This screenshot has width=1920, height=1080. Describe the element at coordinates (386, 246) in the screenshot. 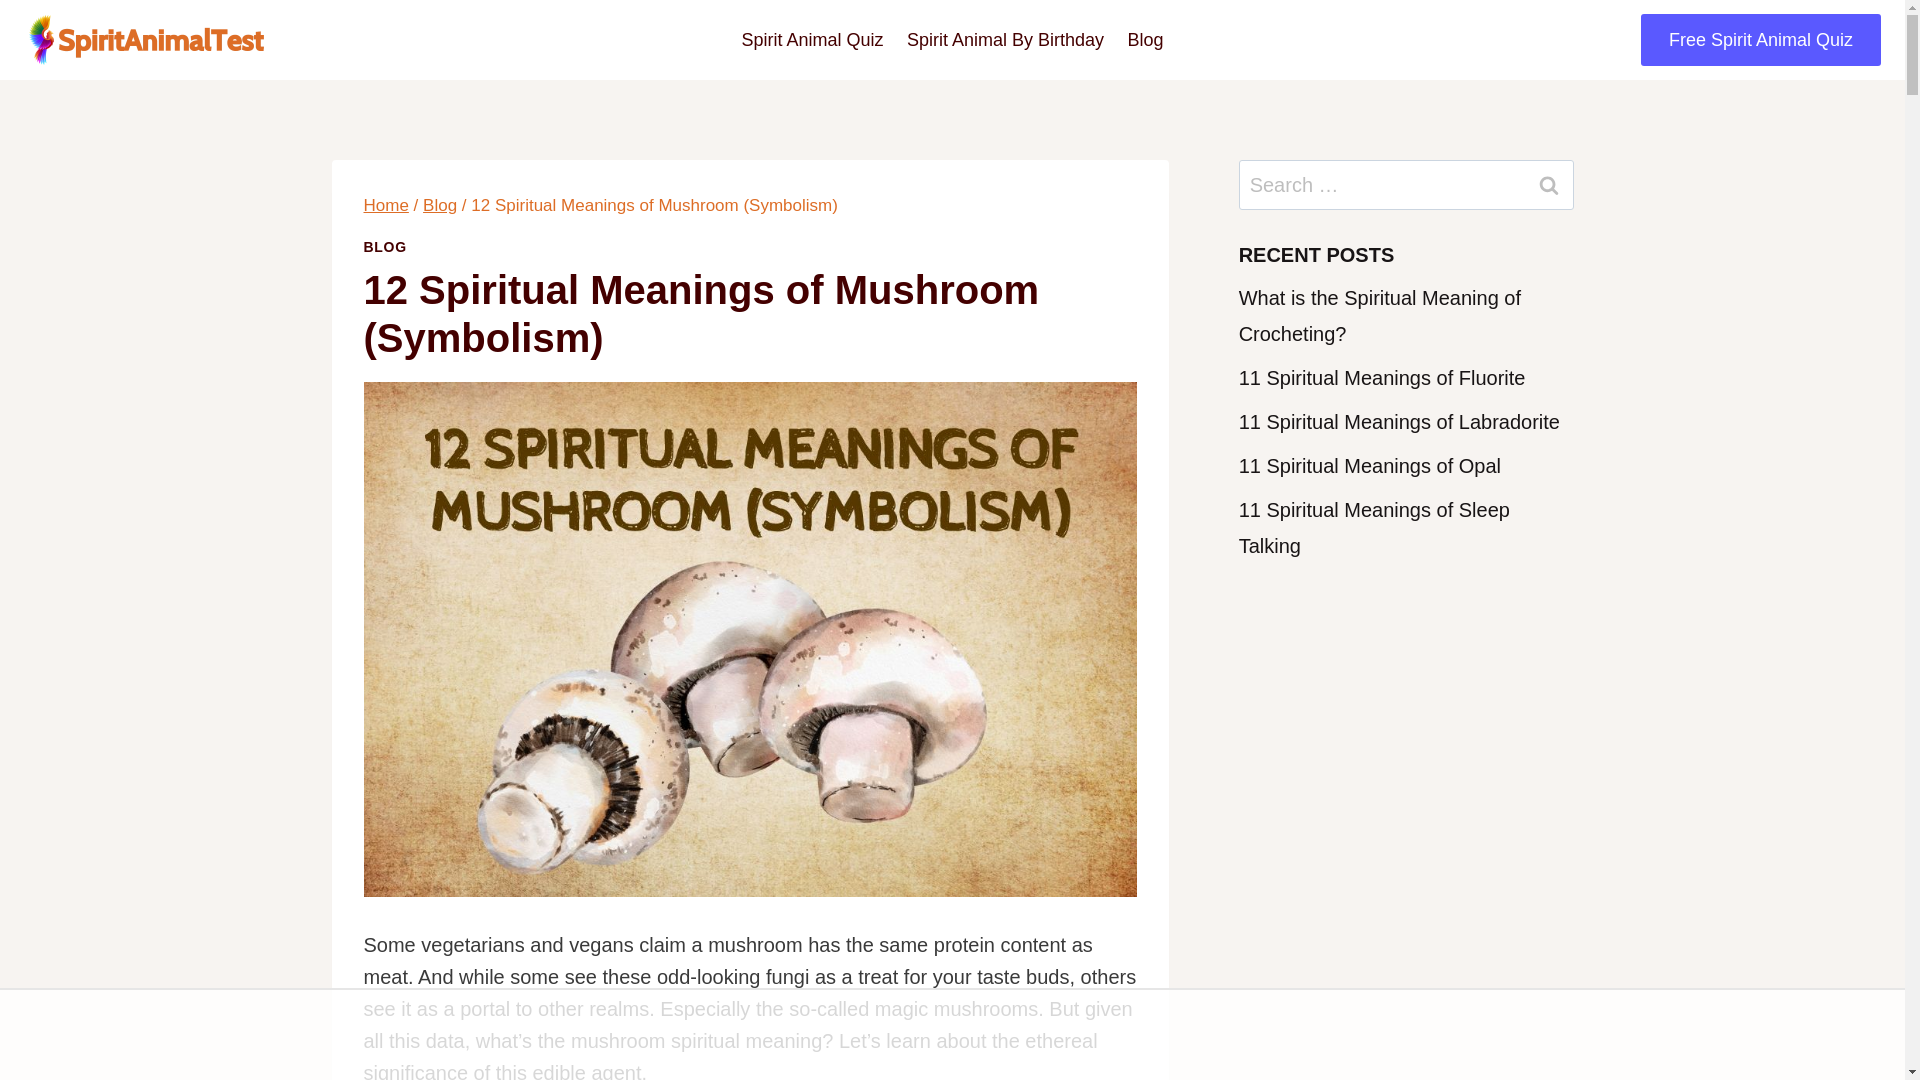

I see `BLOG` at that location.